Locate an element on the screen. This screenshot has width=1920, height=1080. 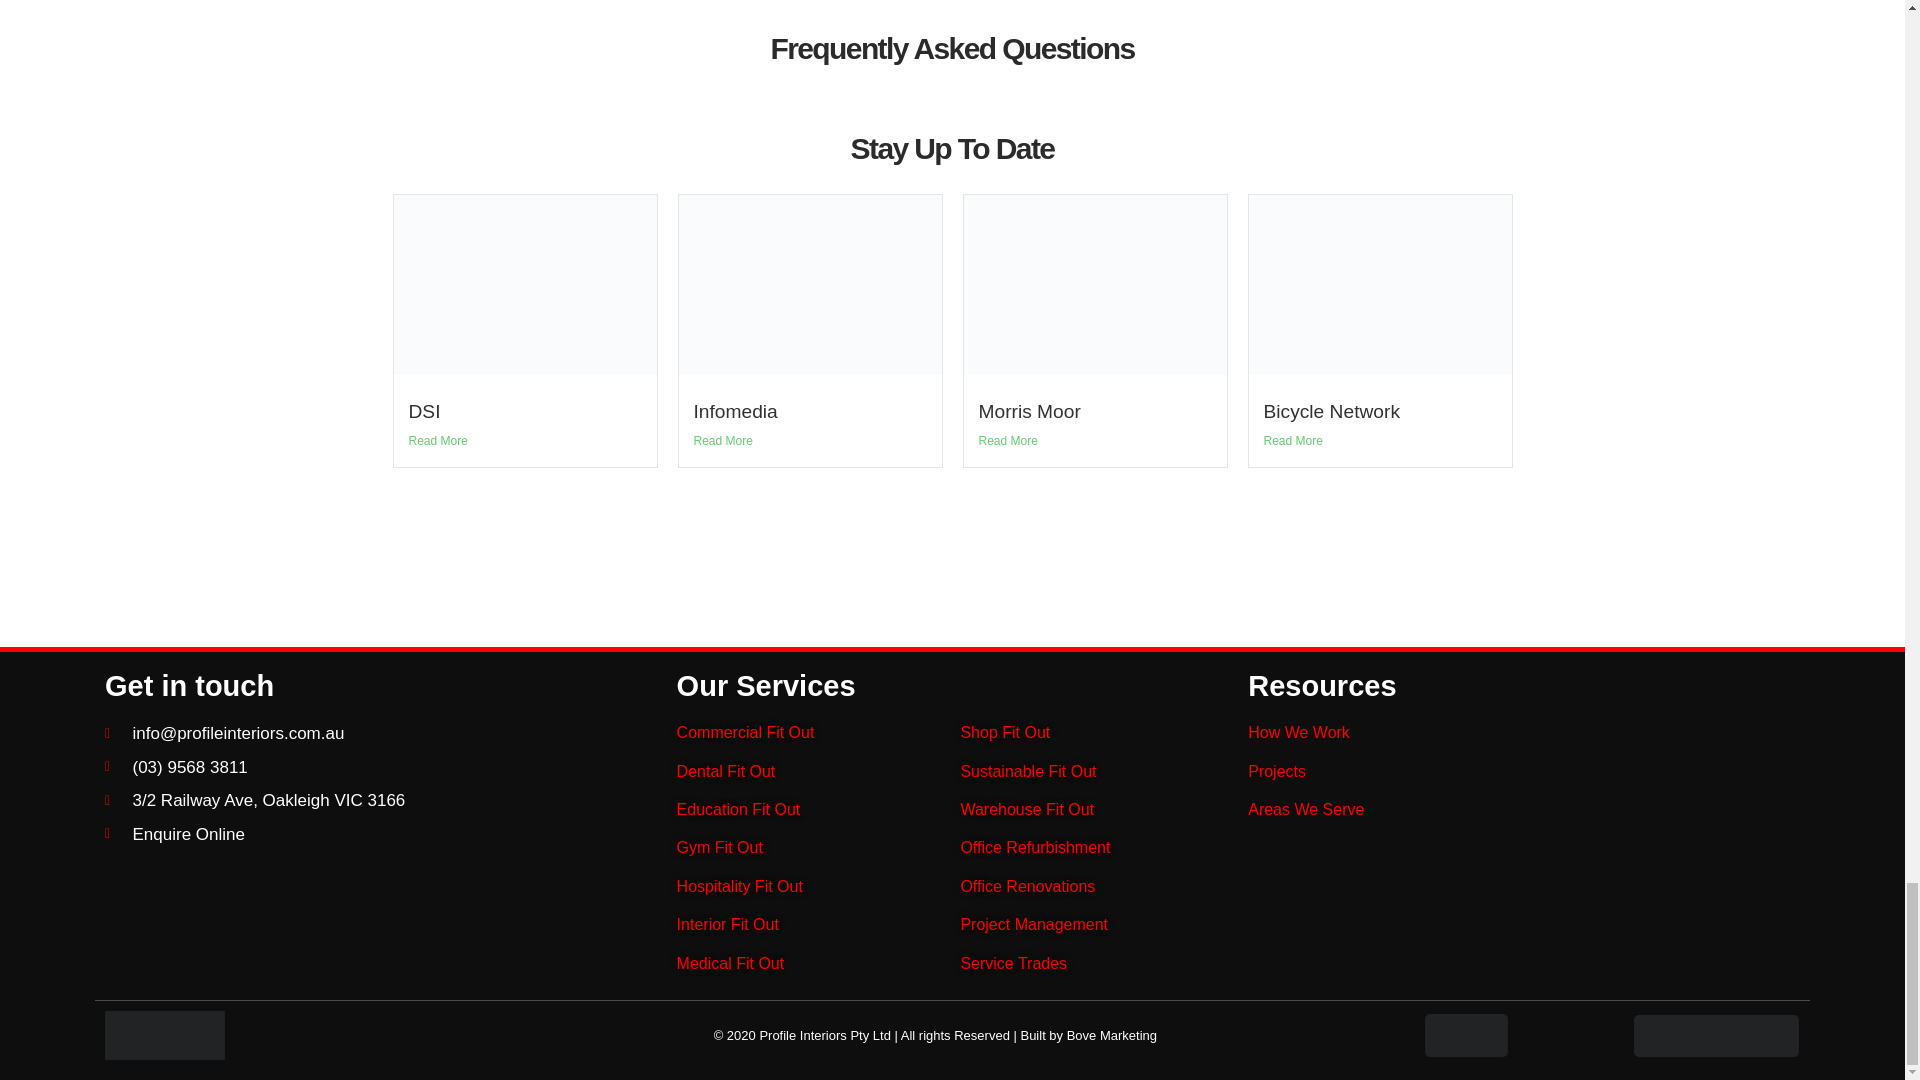
DSI is located at coordinates (423, 411).